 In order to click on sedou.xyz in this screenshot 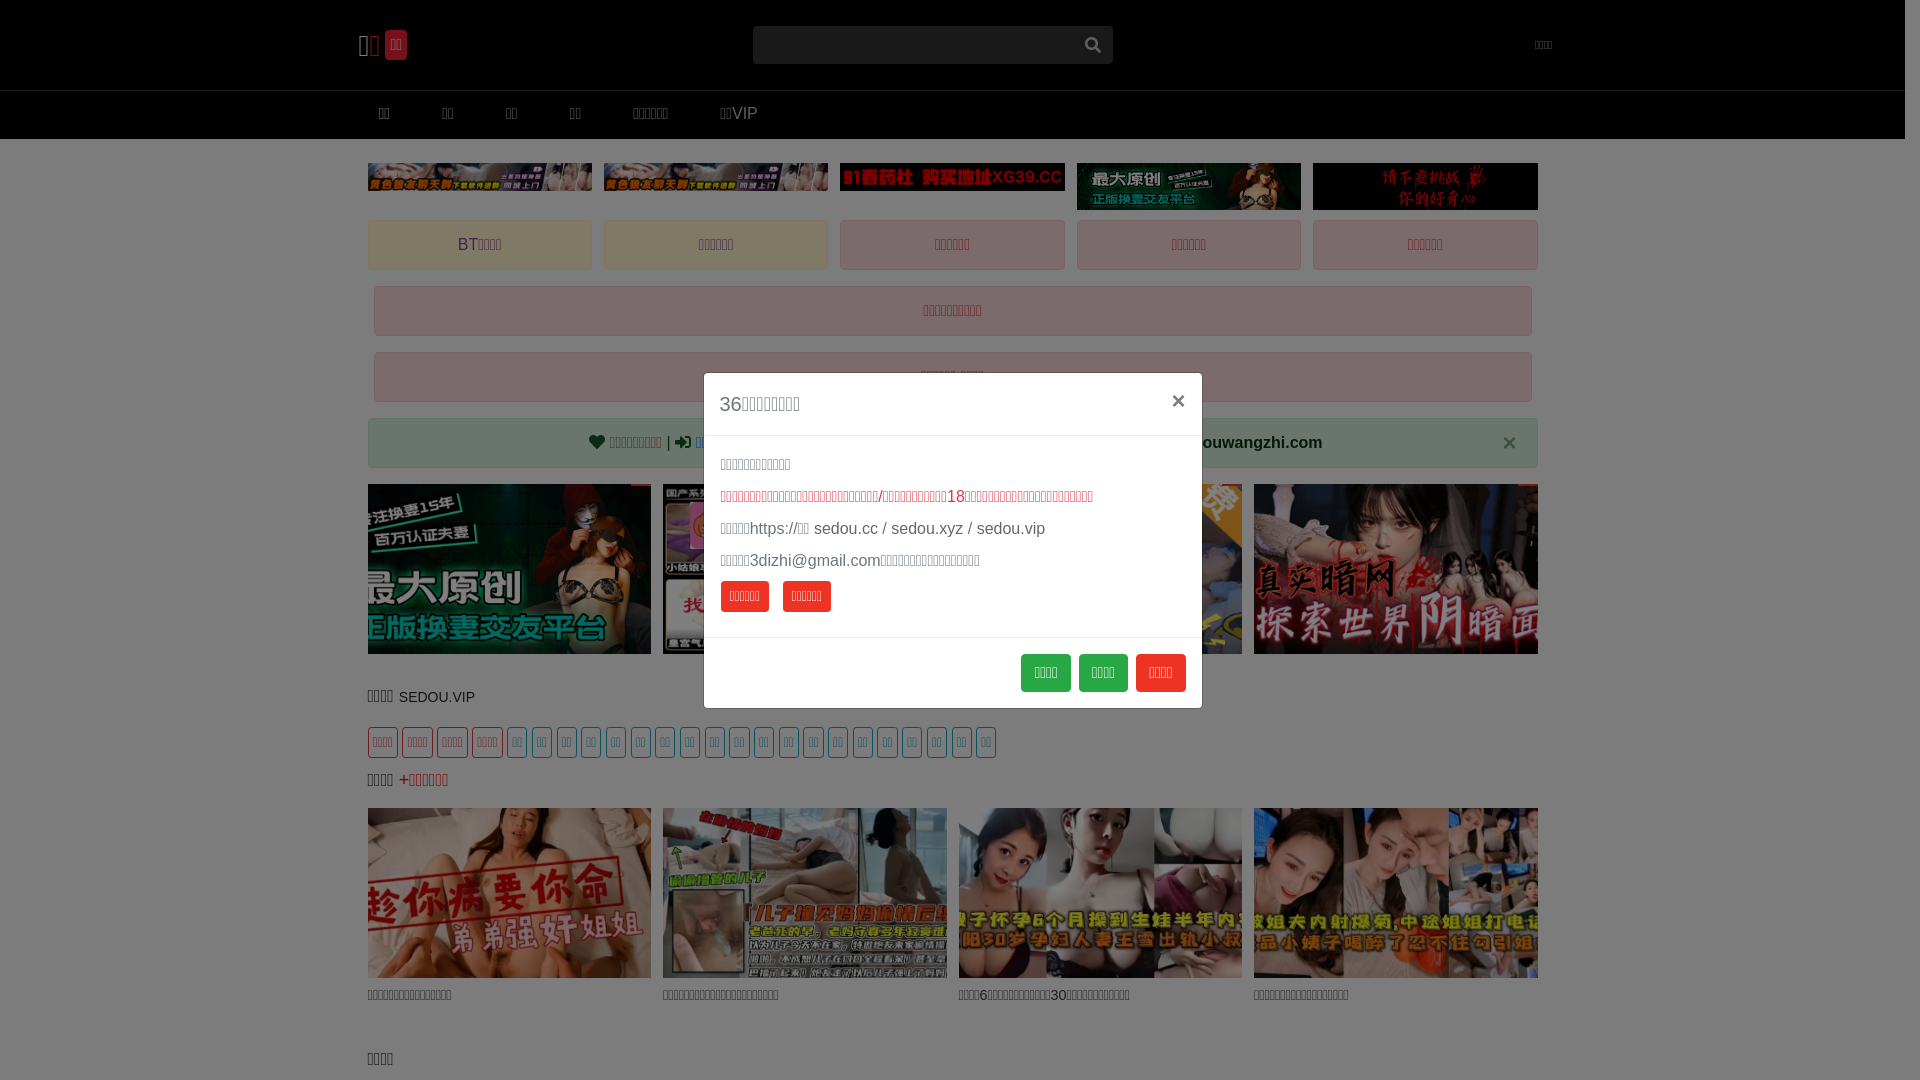, I will do `click(927, 528)`.